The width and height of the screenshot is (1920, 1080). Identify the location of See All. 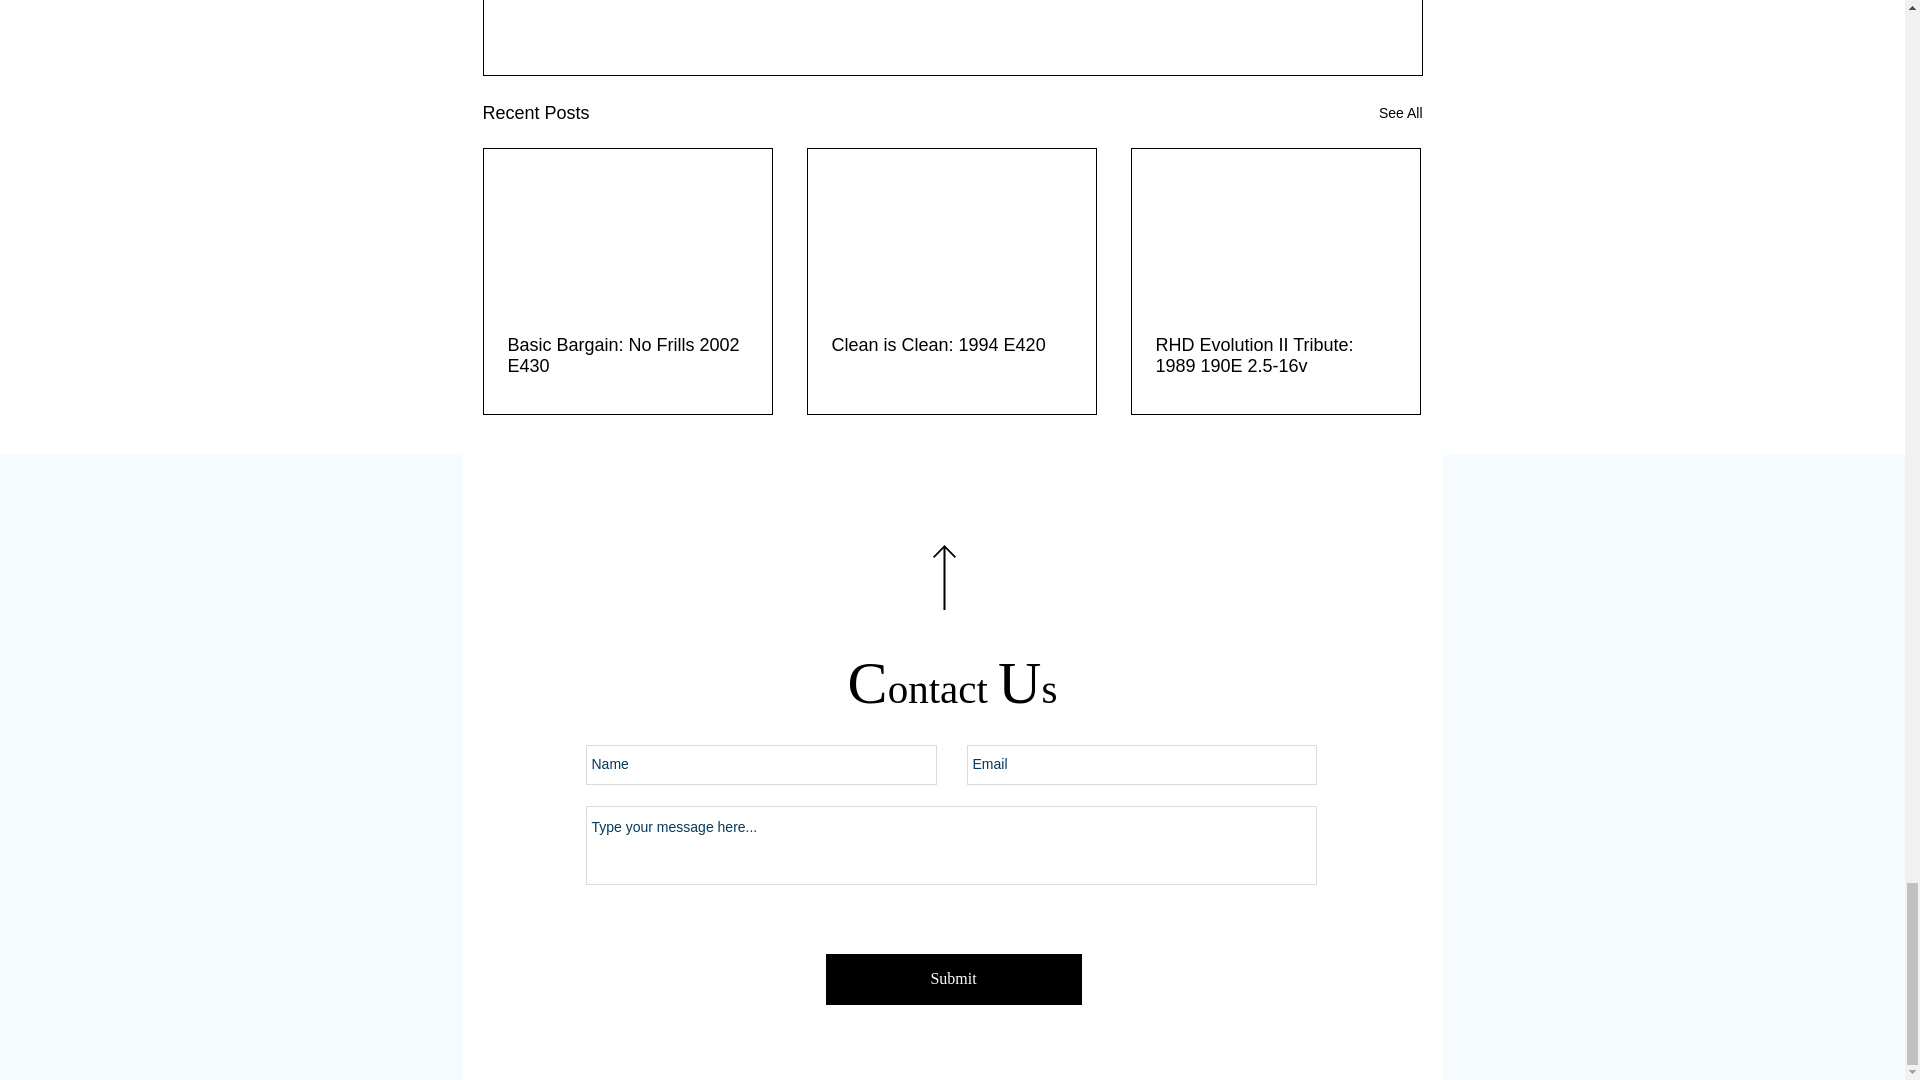
(1400, 114).